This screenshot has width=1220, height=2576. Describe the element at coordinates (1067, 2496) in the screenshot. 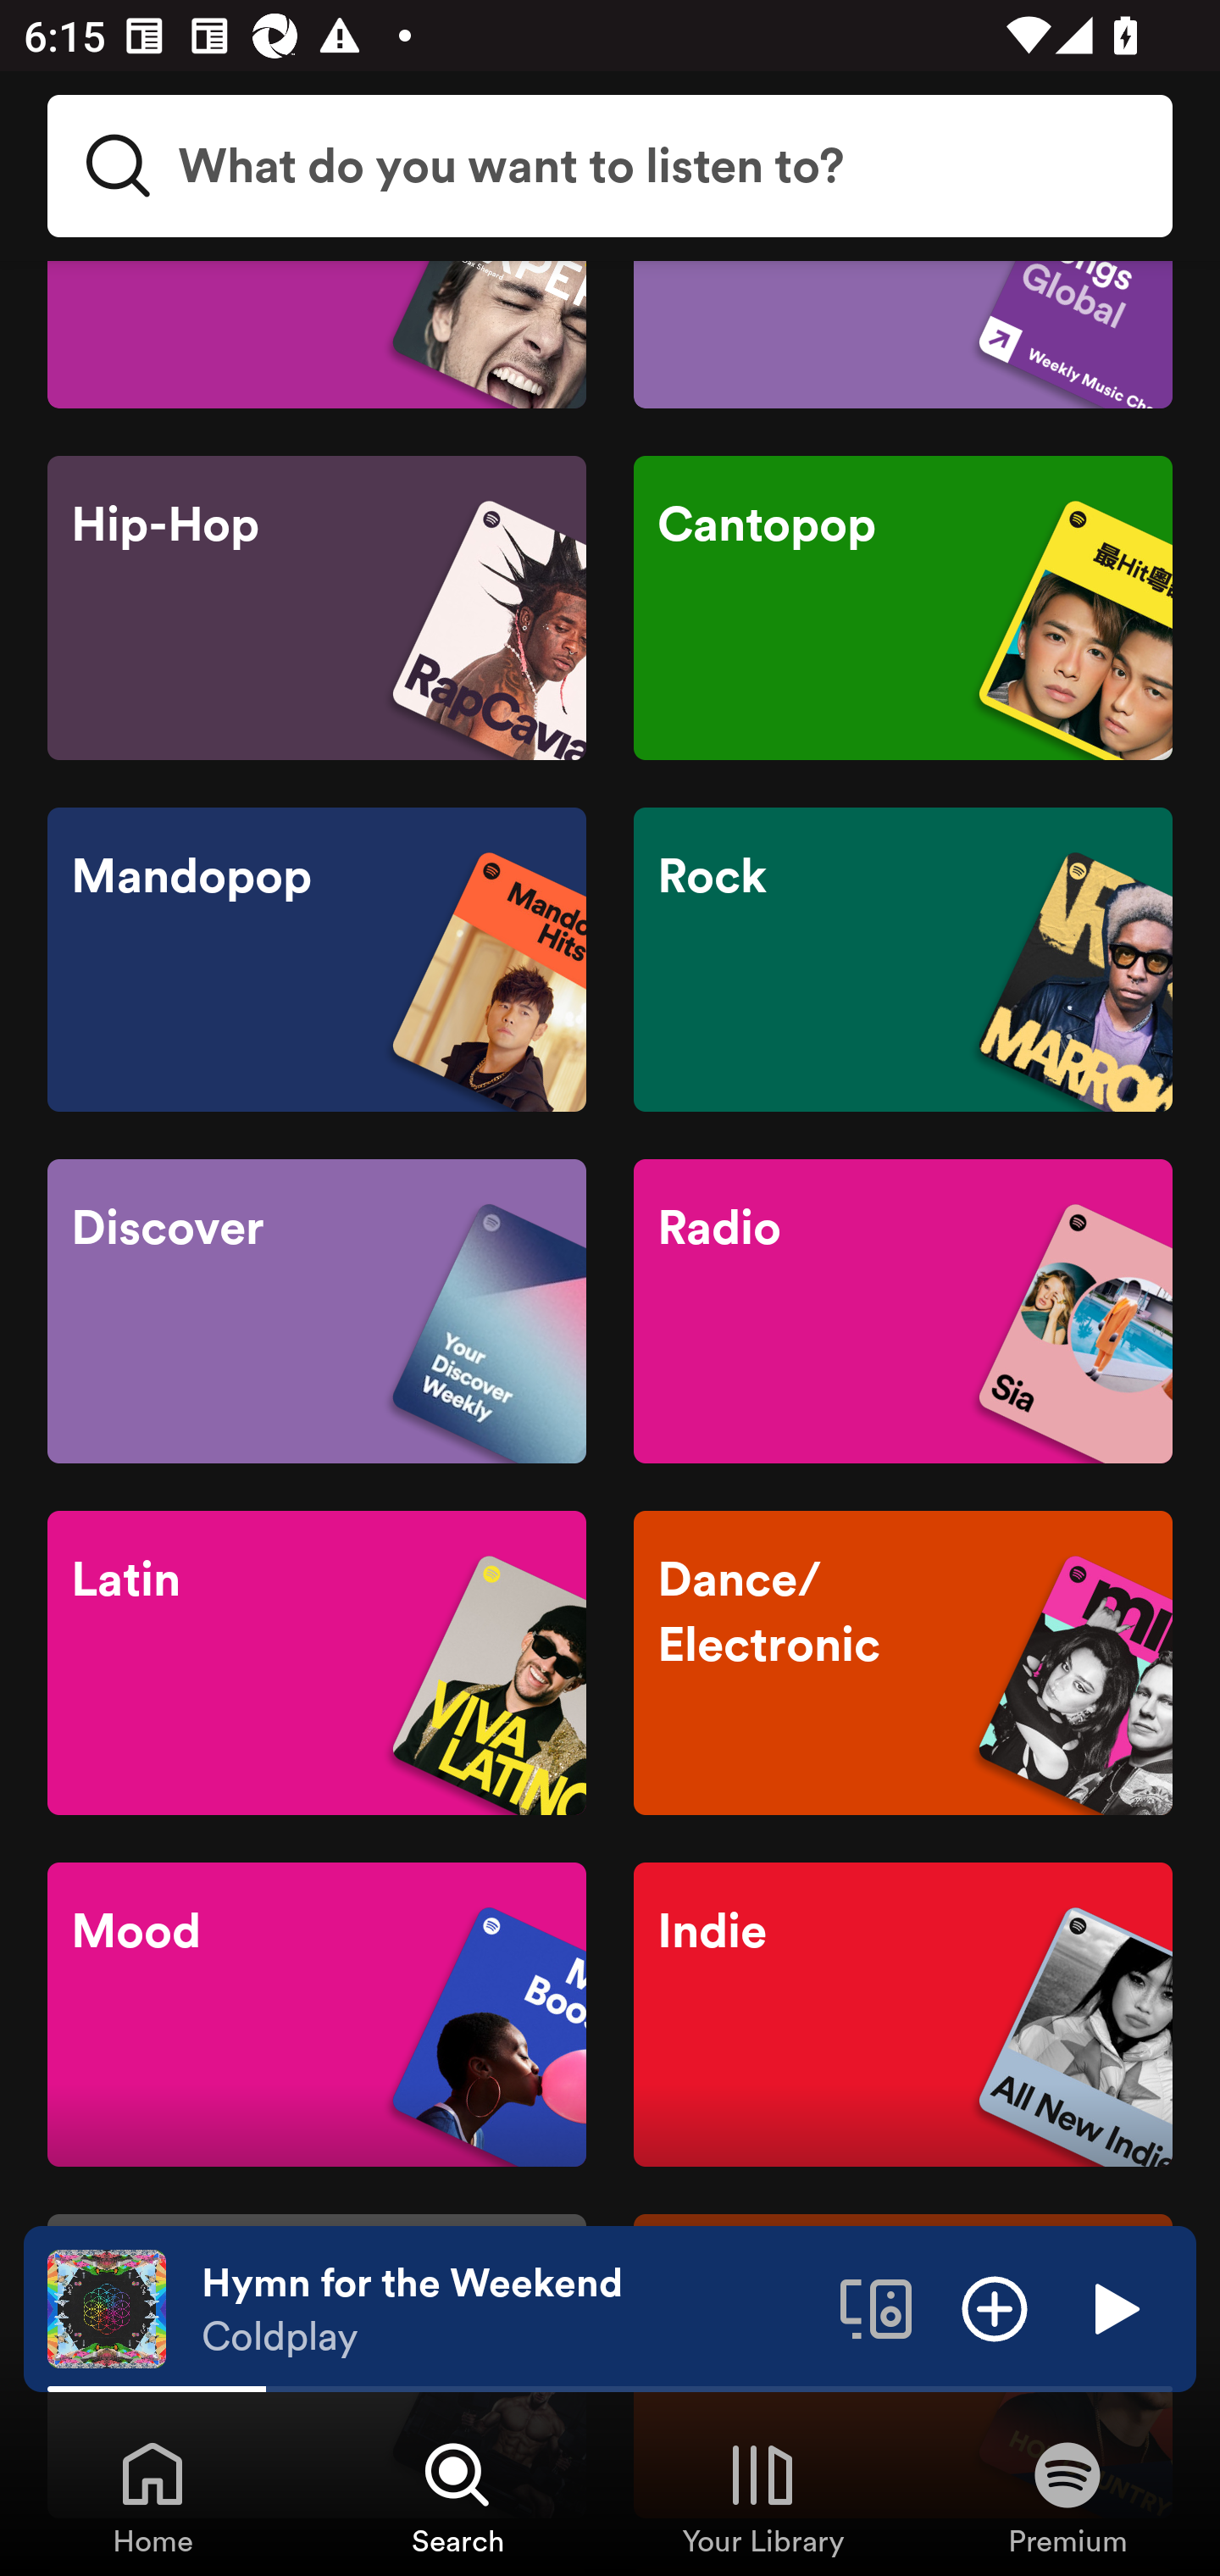

I see `Premium, Tab 4 of 4 Premium Premium` at that location.